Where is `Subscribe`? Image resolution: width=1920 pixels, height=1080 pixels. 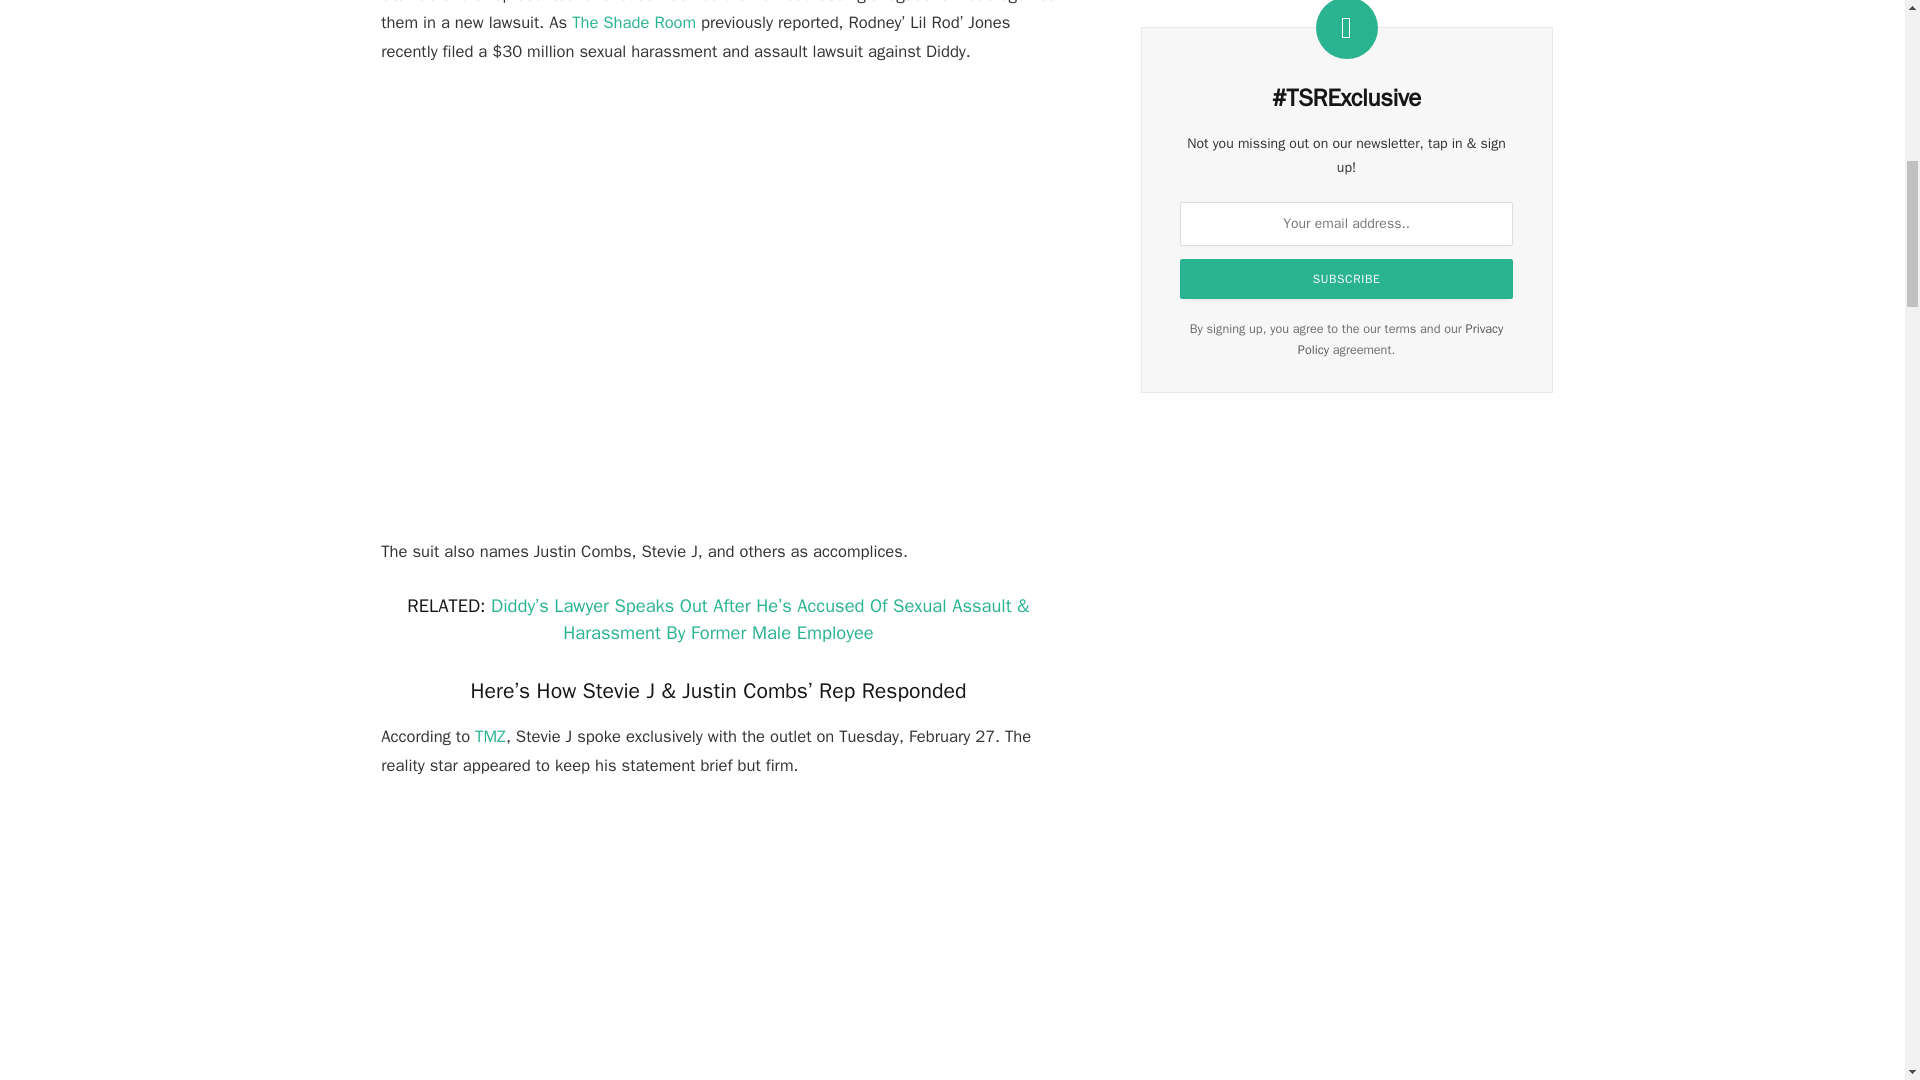 Subscribe is located at coordinates (1346, 279).